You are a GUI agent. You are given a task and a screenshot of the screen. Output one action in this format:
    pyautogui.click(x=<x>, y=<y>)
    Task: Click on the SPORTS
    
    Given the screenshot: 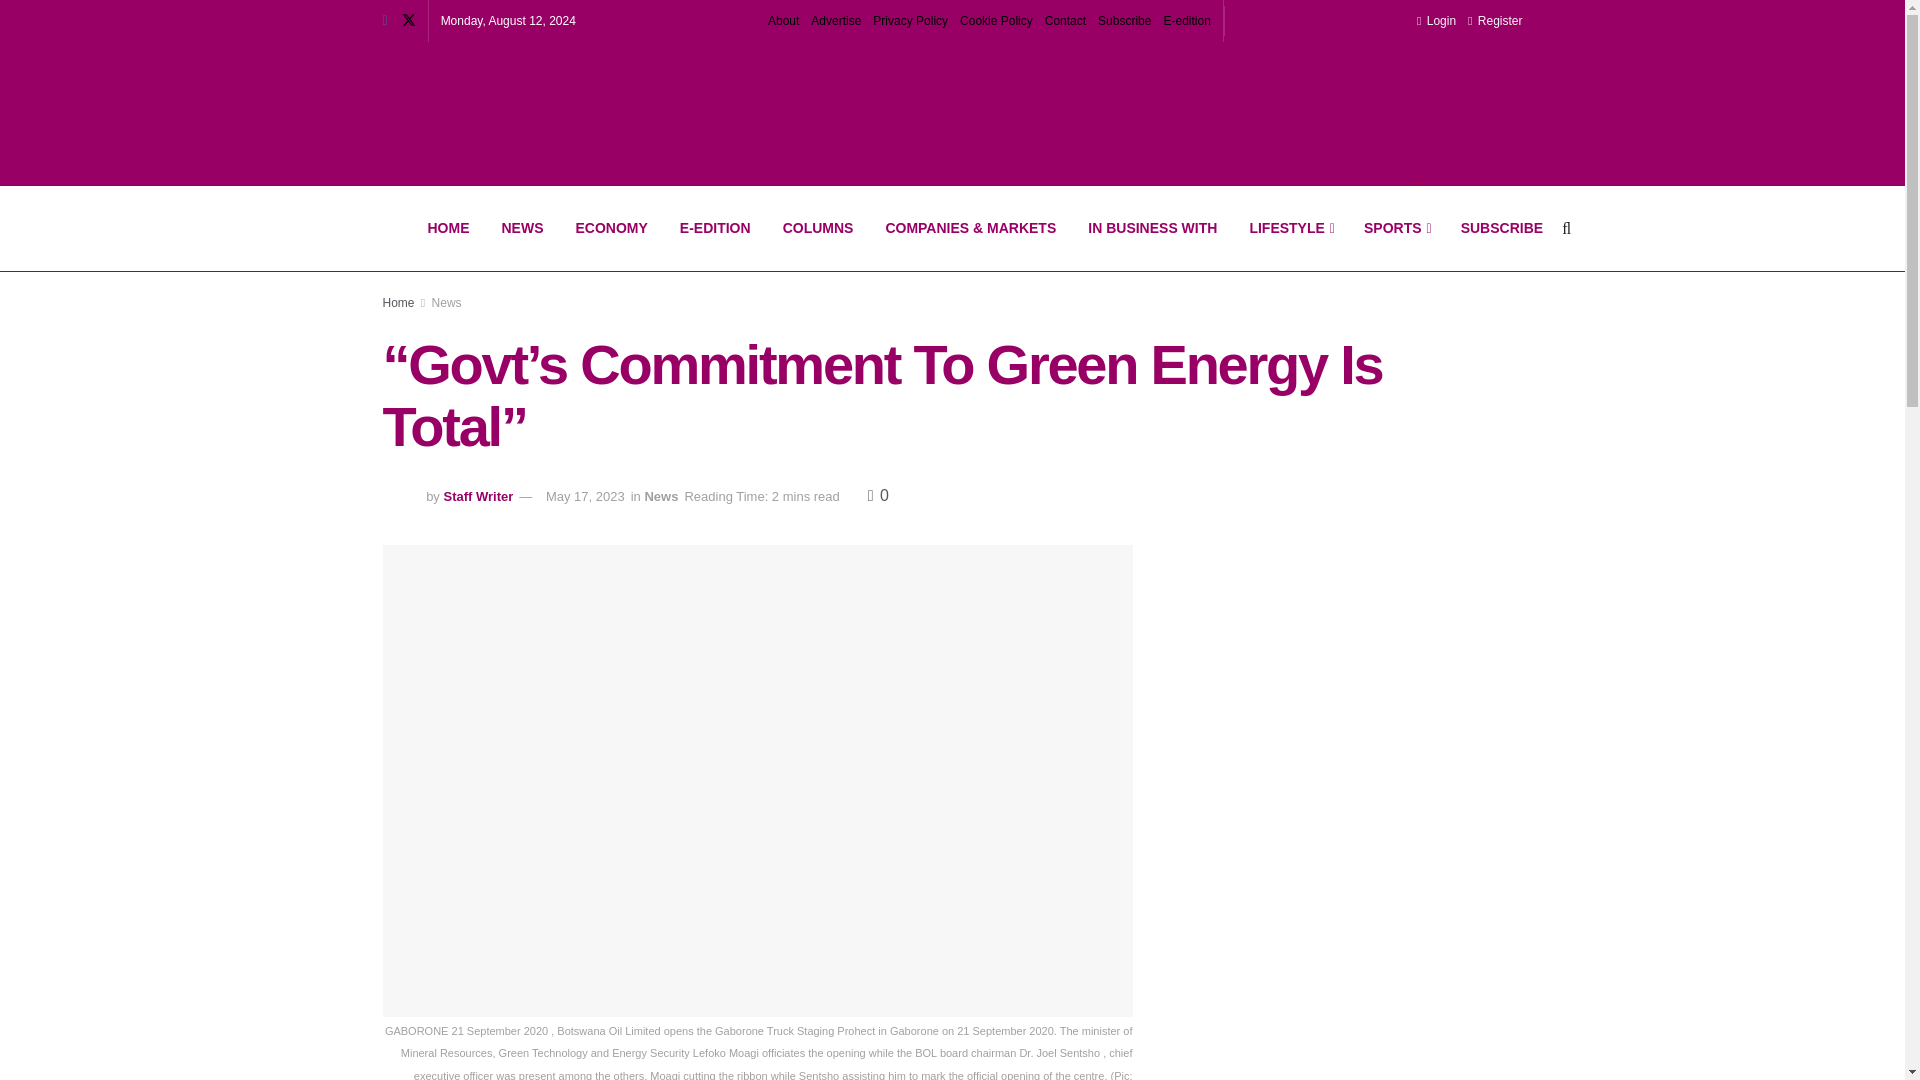 What is the action you would take?
    pyautogui.click(x=1396, y=228)
    